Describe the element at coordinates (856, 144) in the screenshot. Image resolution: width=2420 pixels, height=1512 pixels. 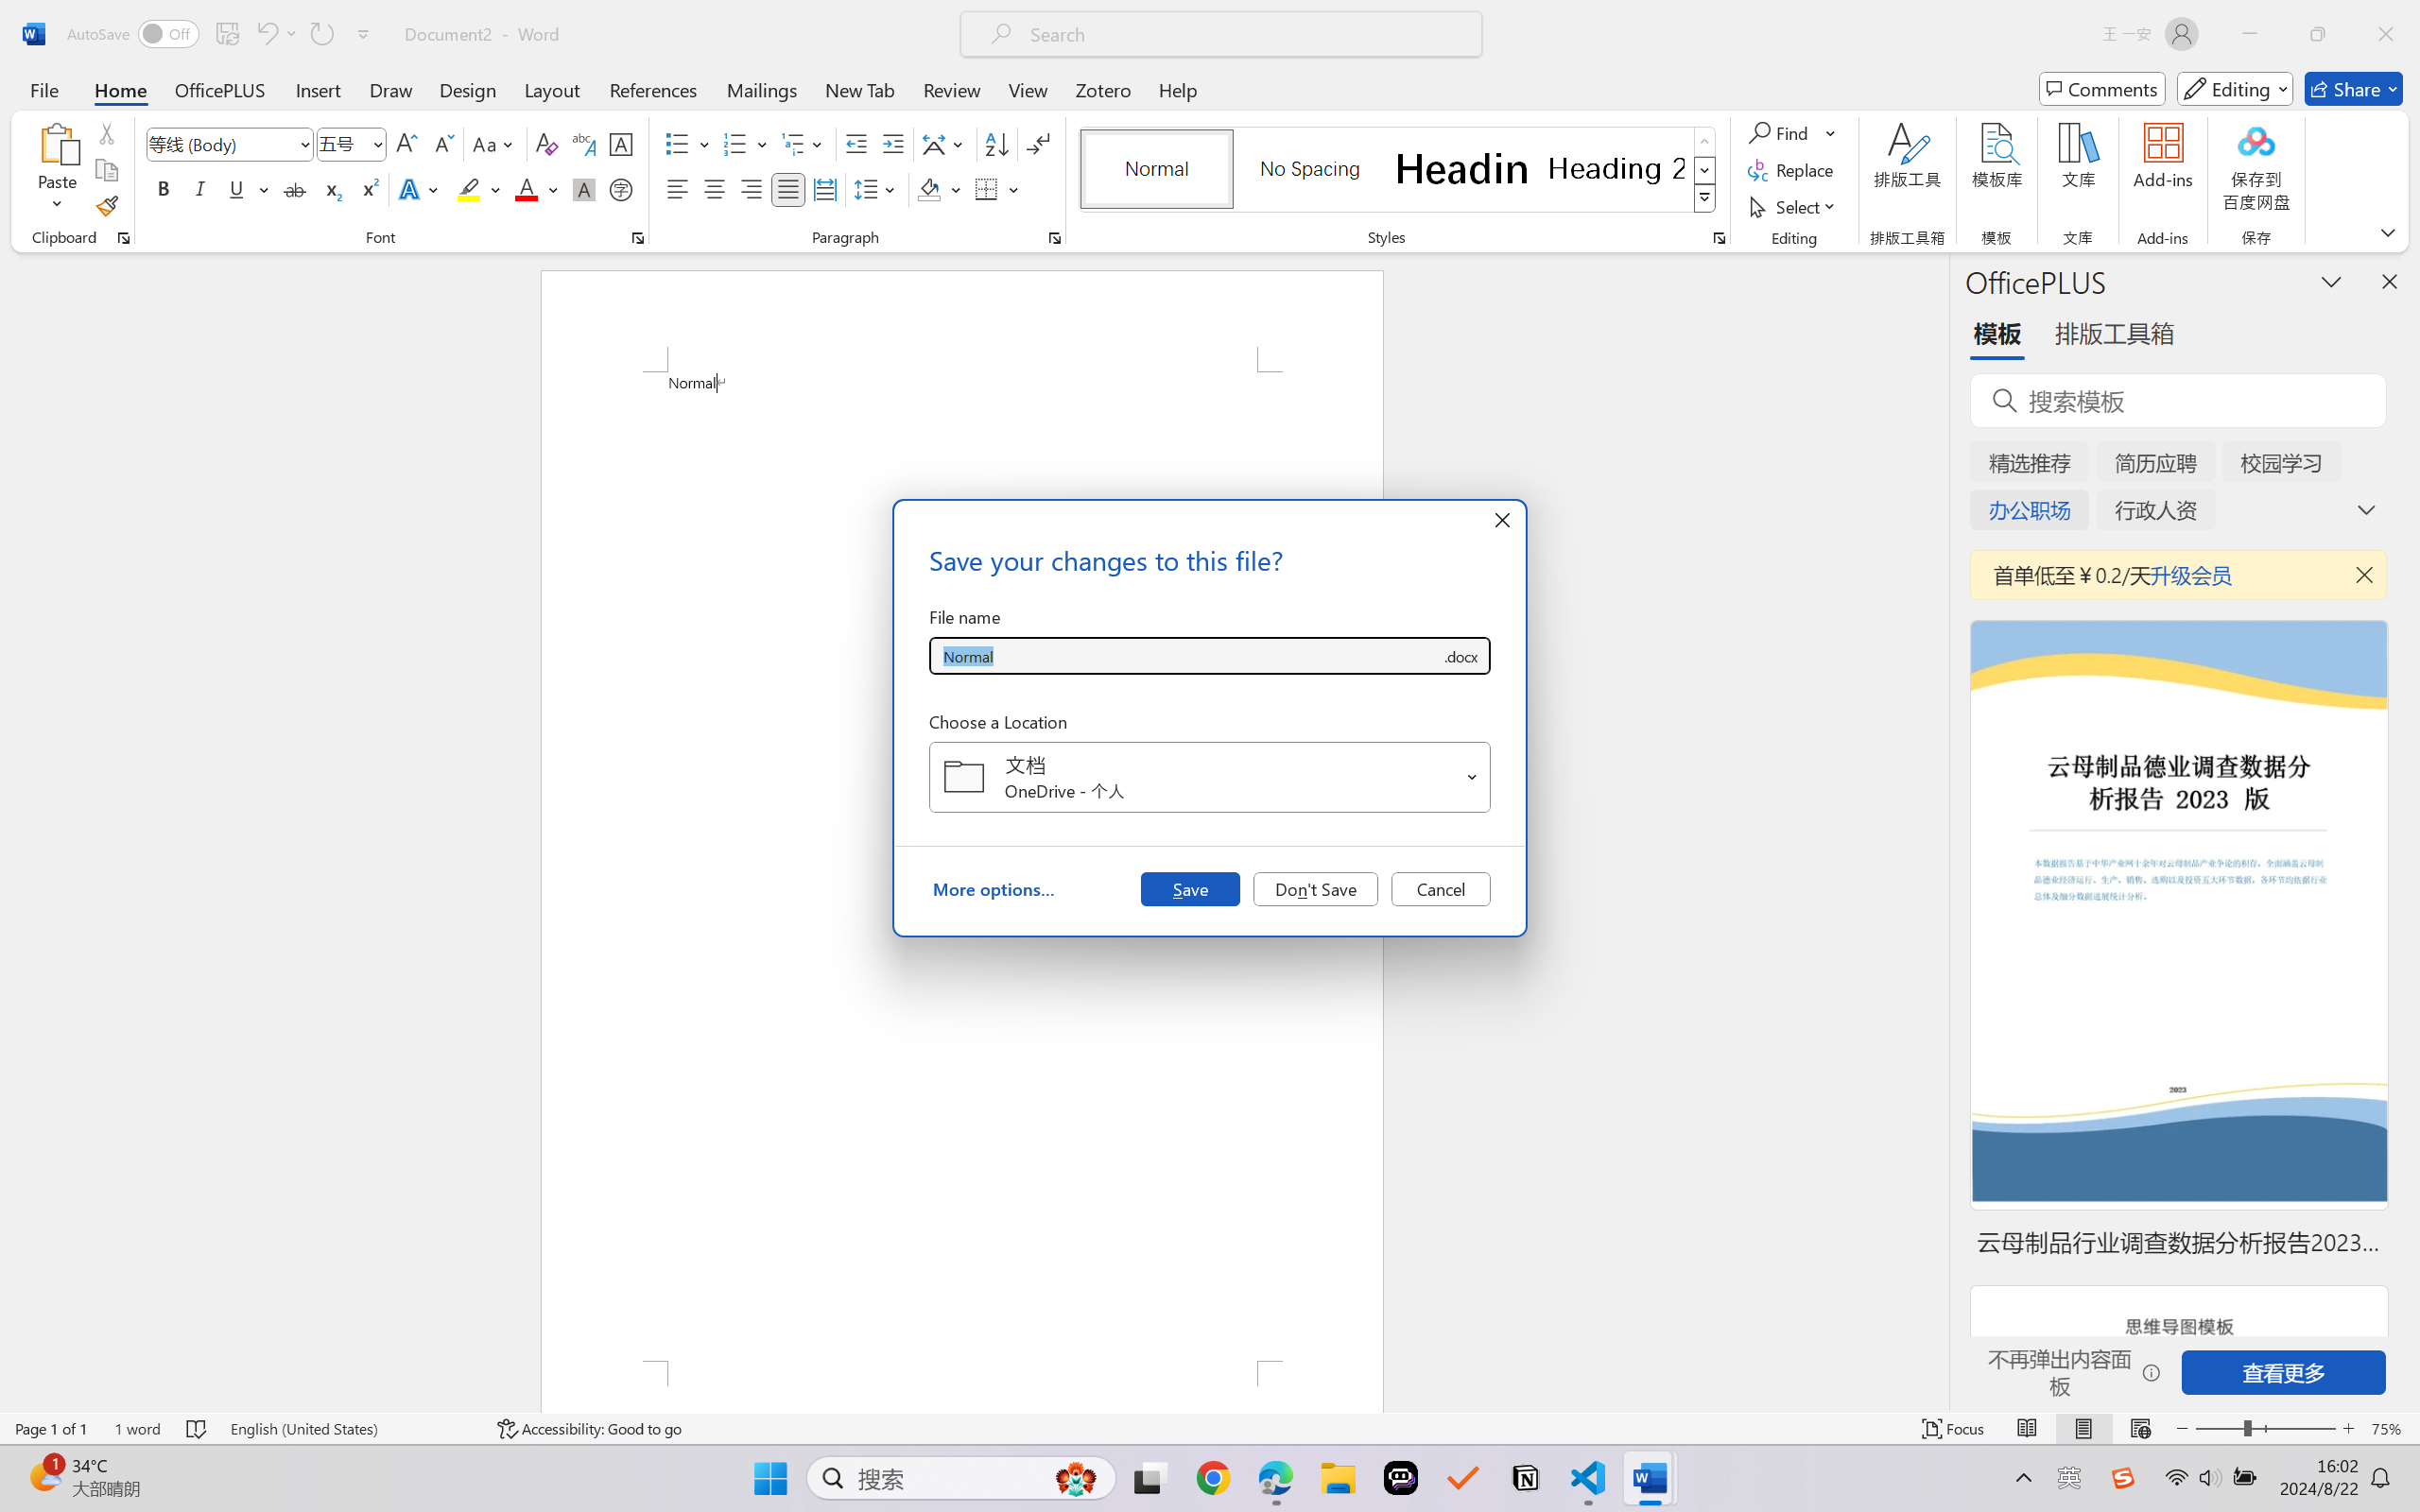
I see `Decrease Indent` at that location.